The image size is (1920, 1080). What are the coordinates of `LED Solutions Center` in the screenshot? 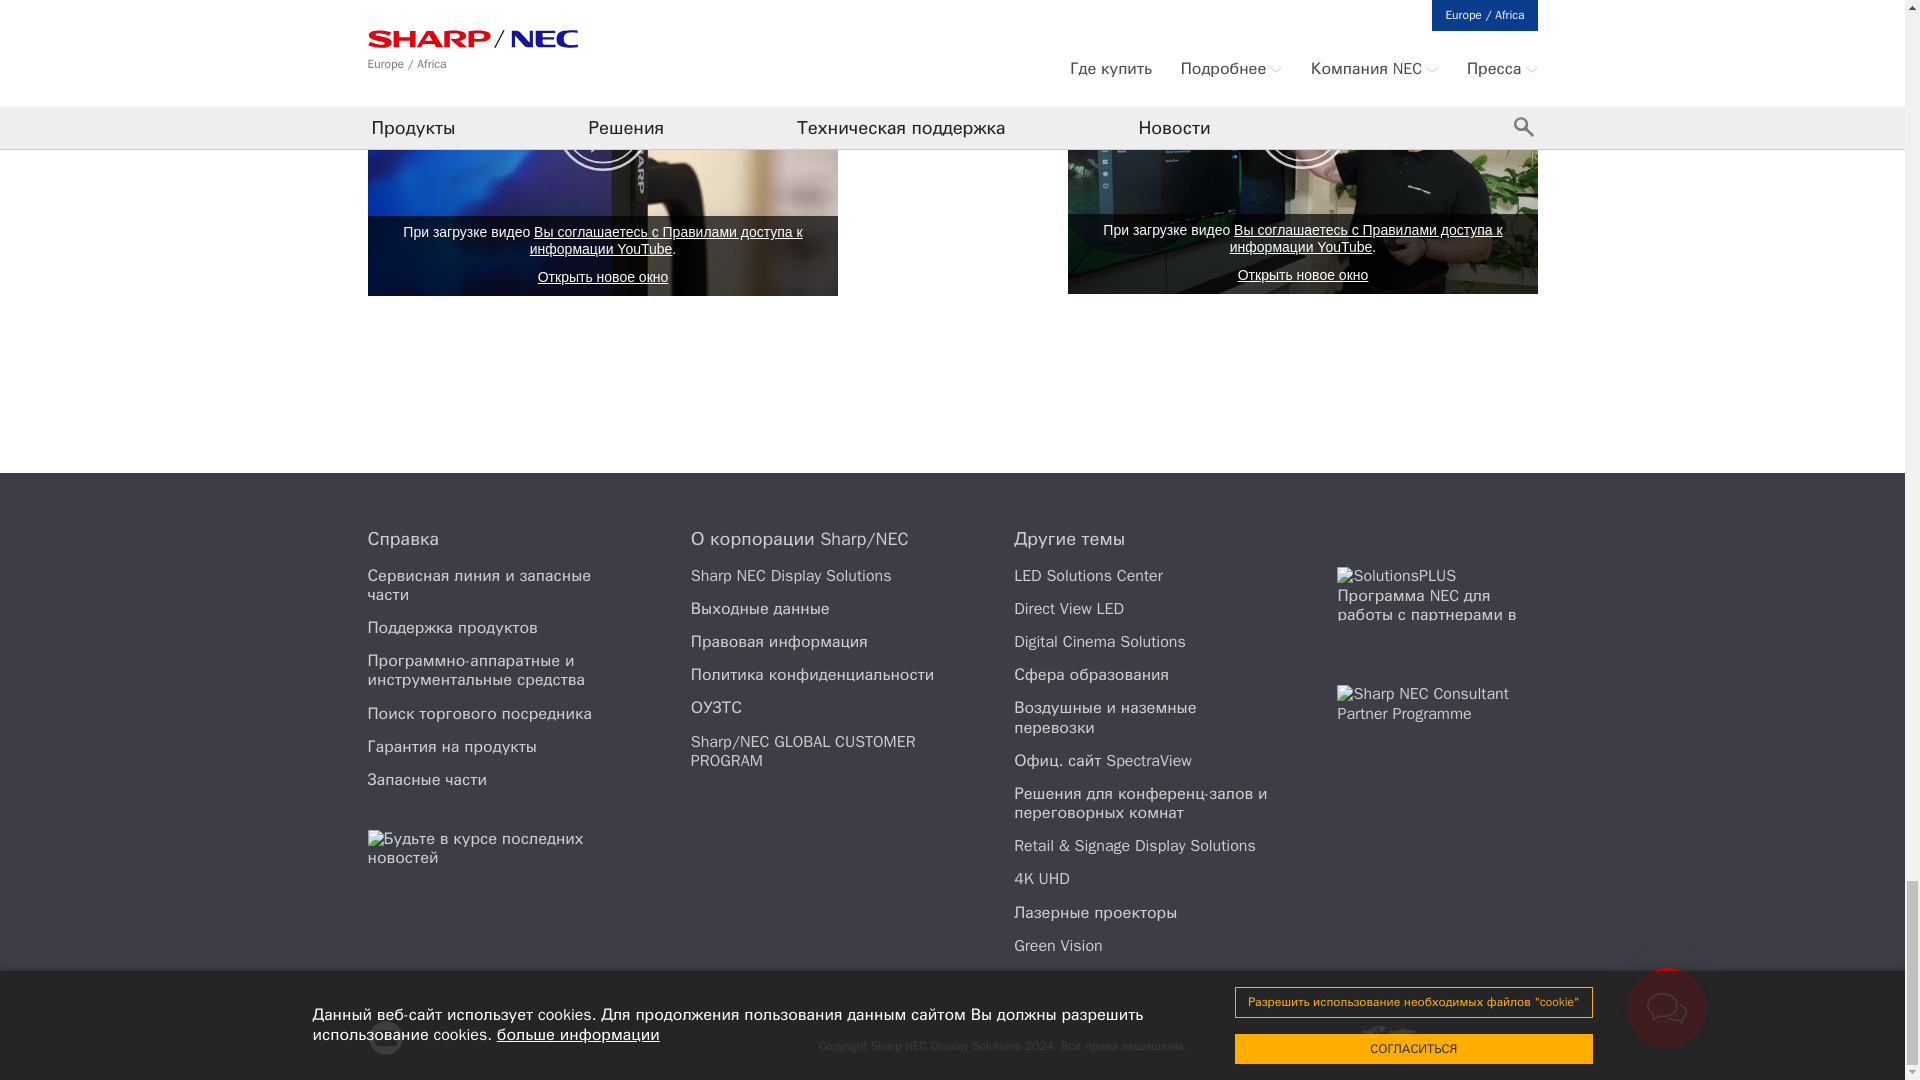 It's located at (1088, 576).